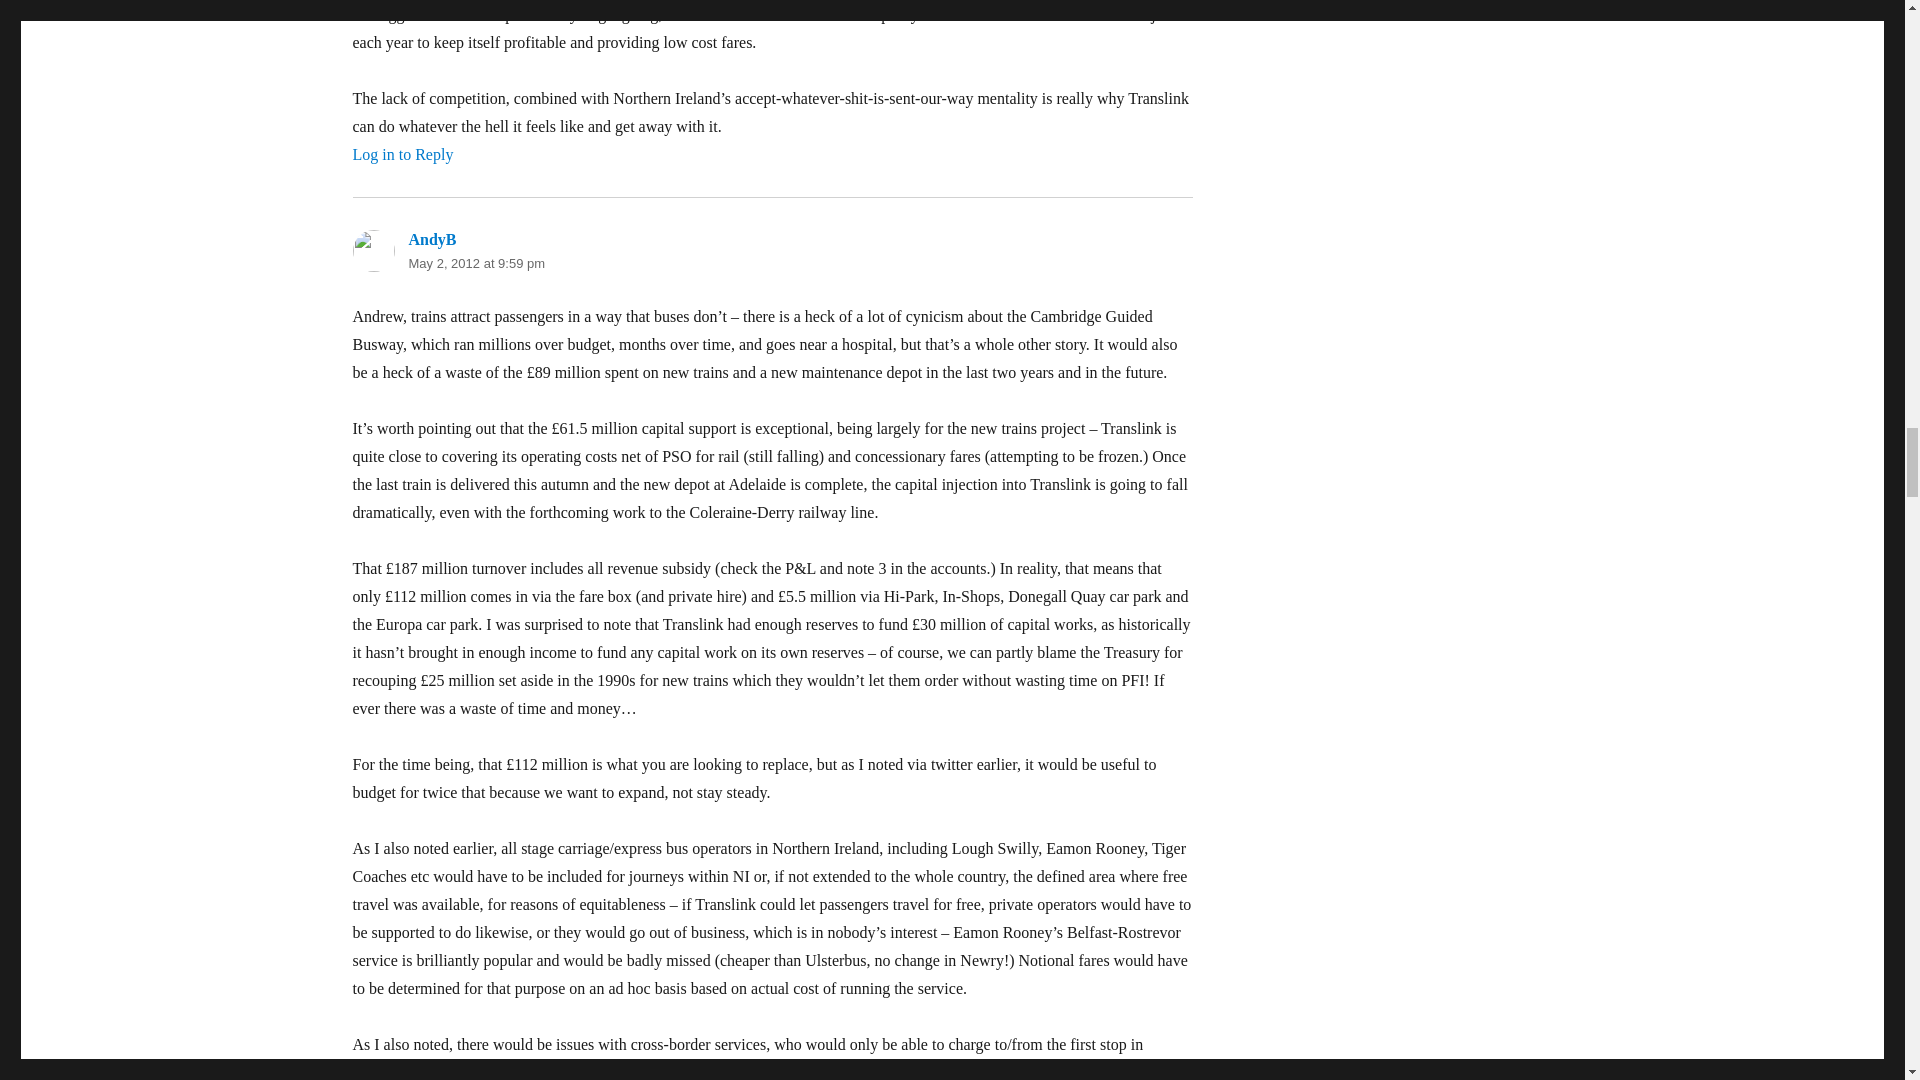  What do you see at coordinates (432, 240) in the screenshot?
I see `AndyB` at bounding box center [432, 240].